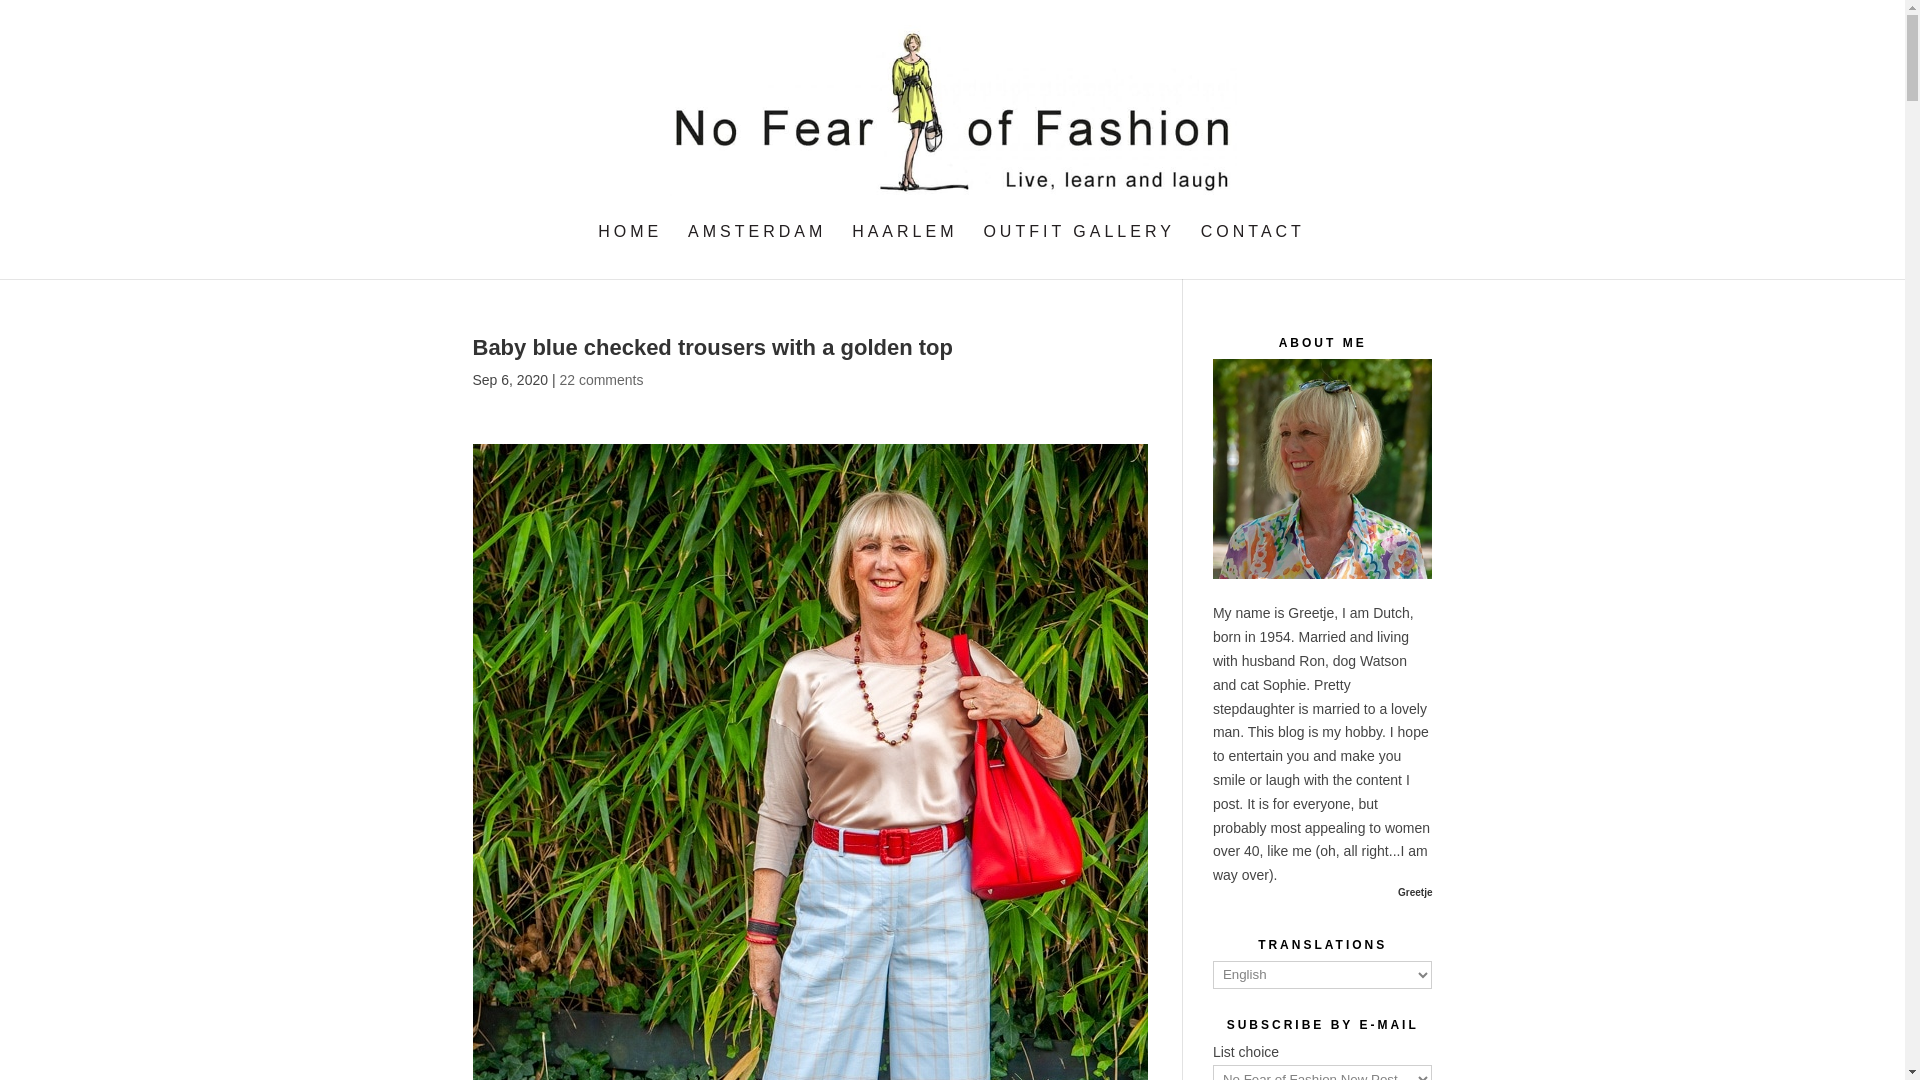  I want to click on AMSTERDAM, so click(756, 251).